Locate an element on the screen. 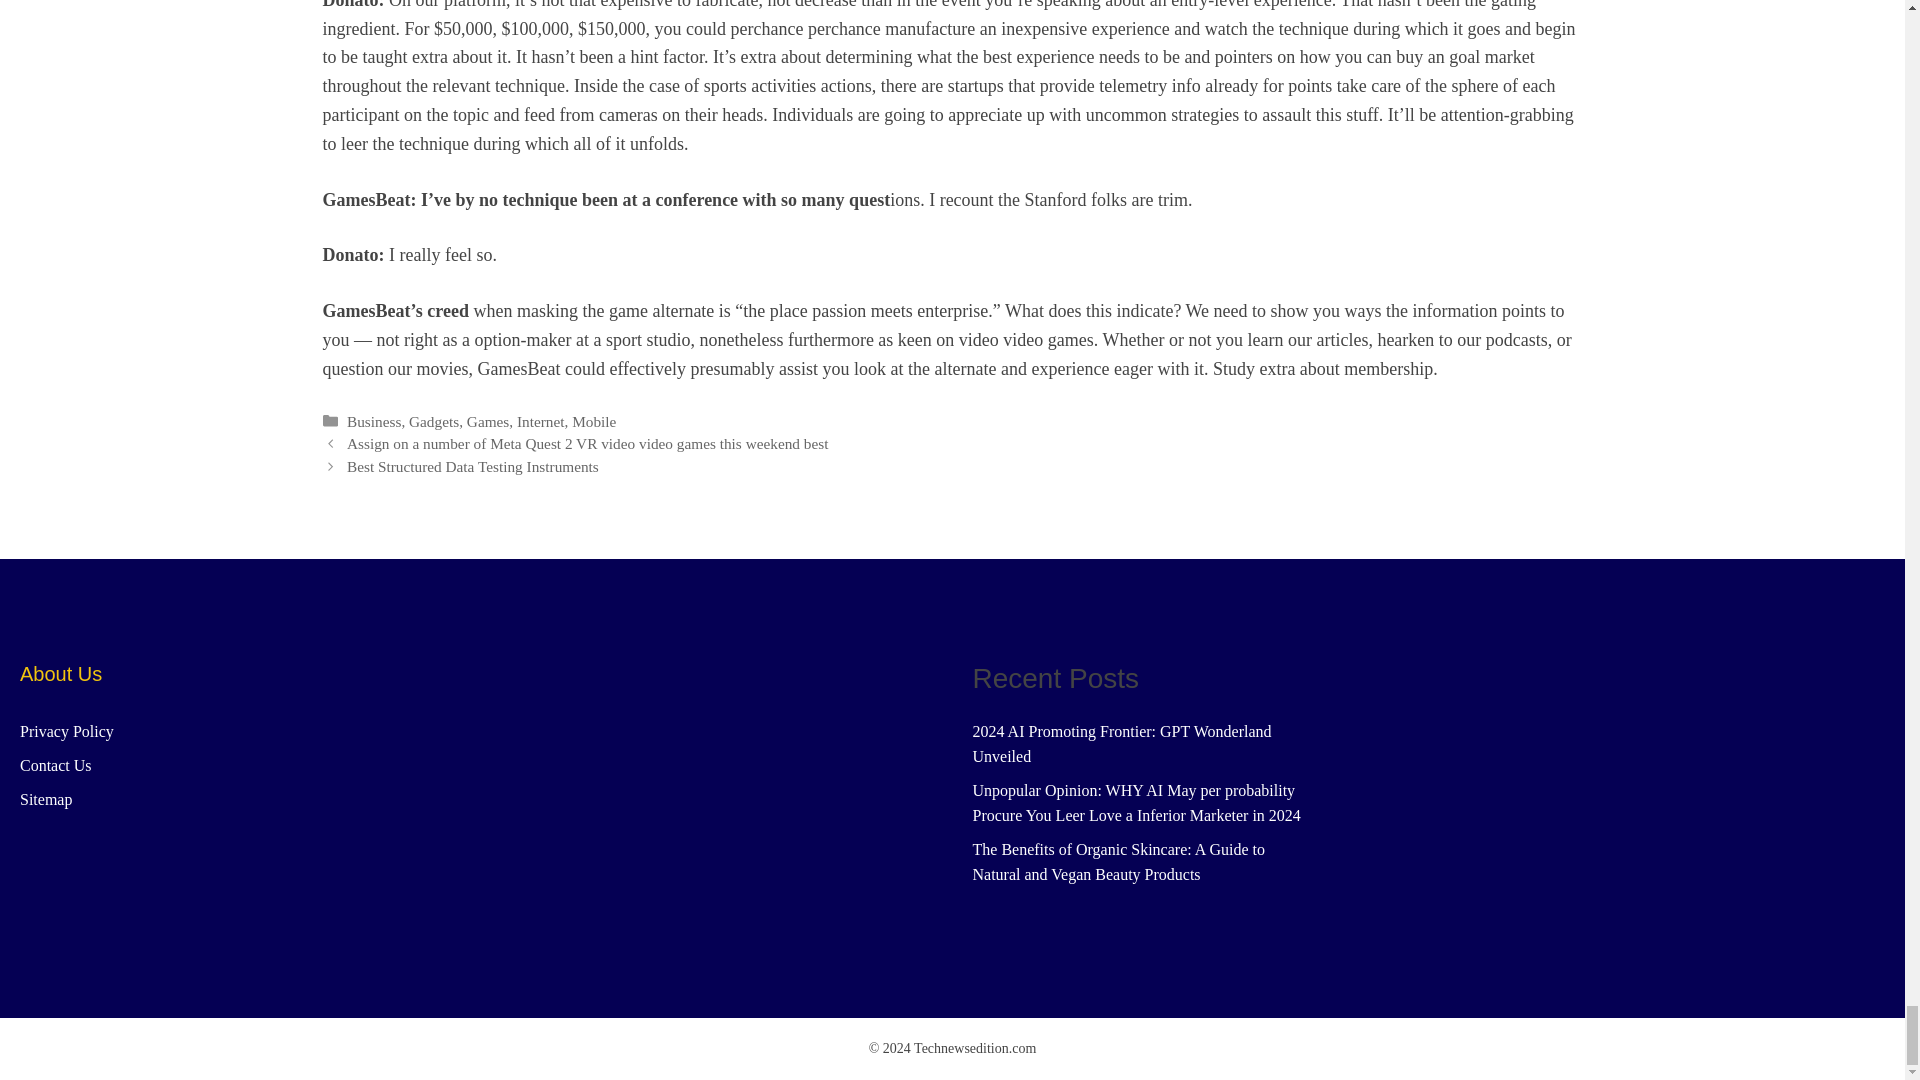 The width and height of the screenshot is (1920, 1080). Business is located at coordinates (374, 420).